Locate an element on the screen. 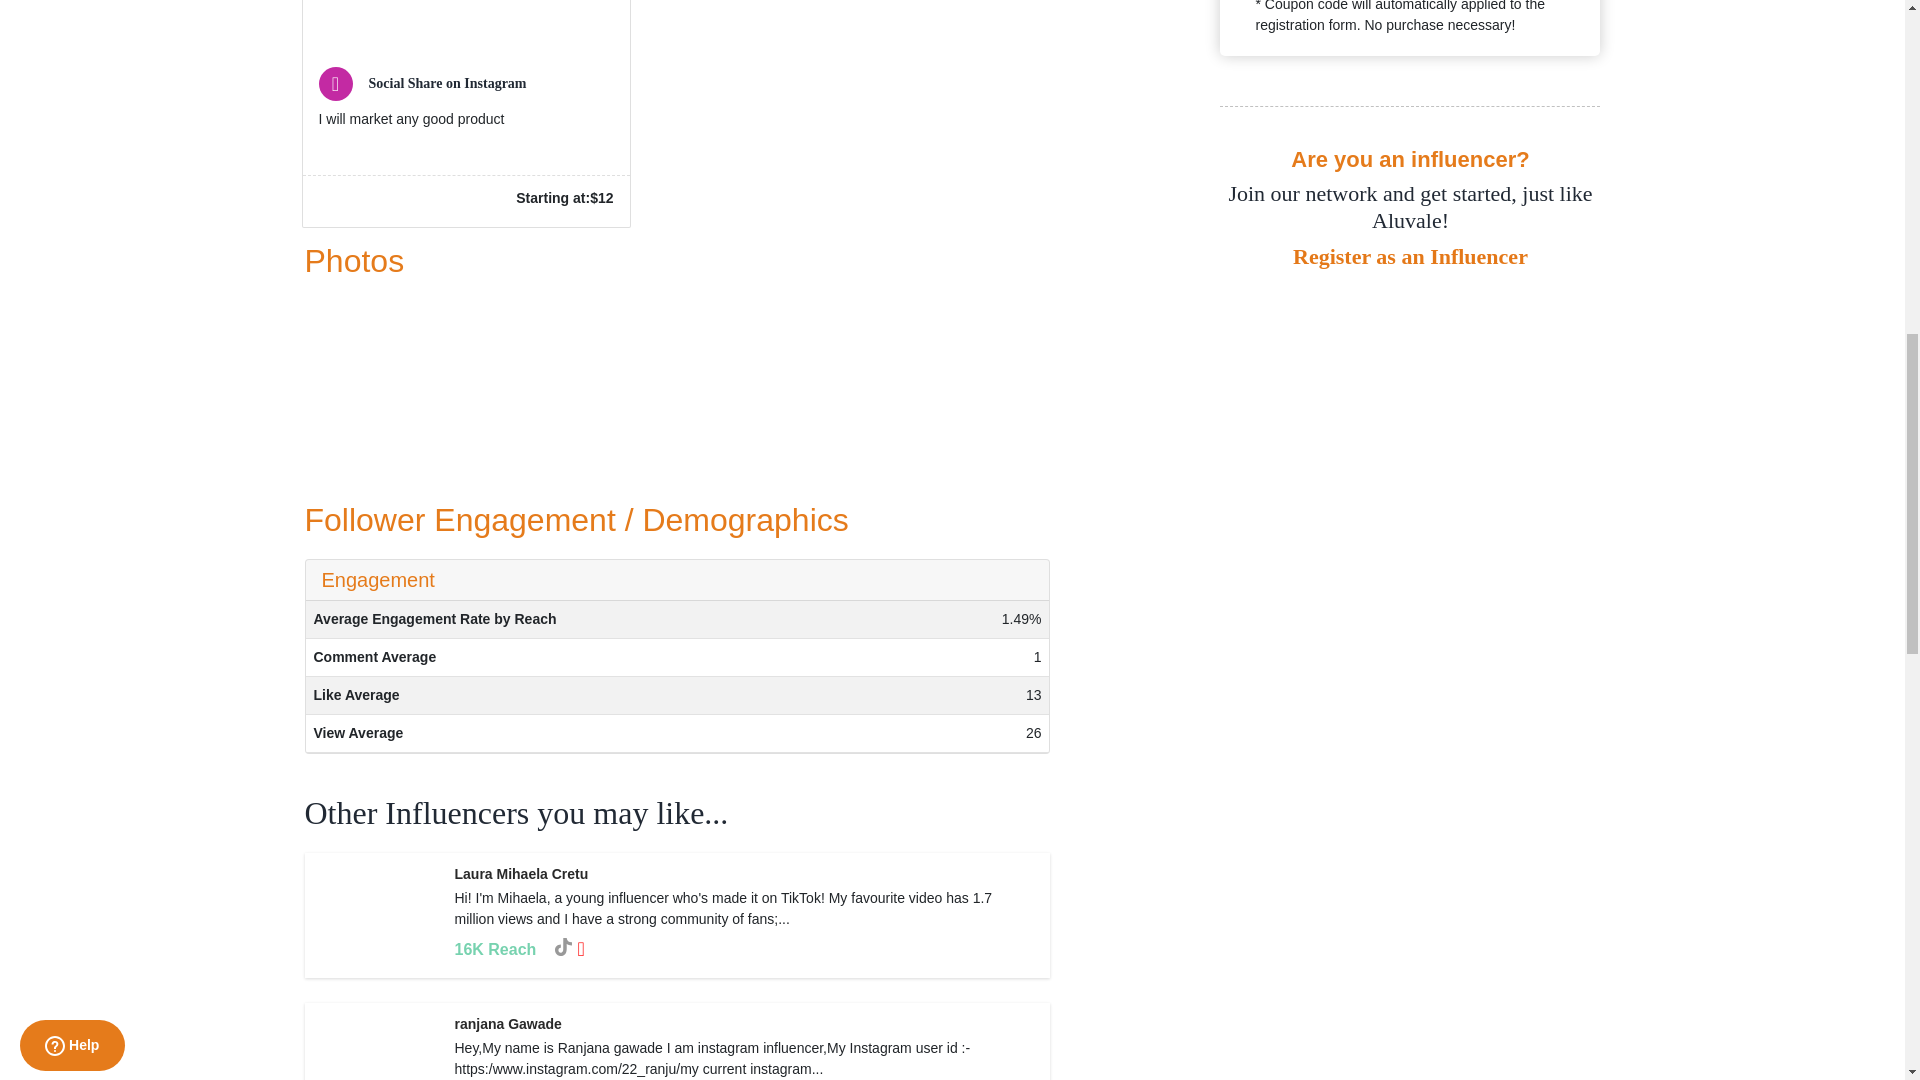  Laura Mihaela Cretu is located at coordinates (520, 874).